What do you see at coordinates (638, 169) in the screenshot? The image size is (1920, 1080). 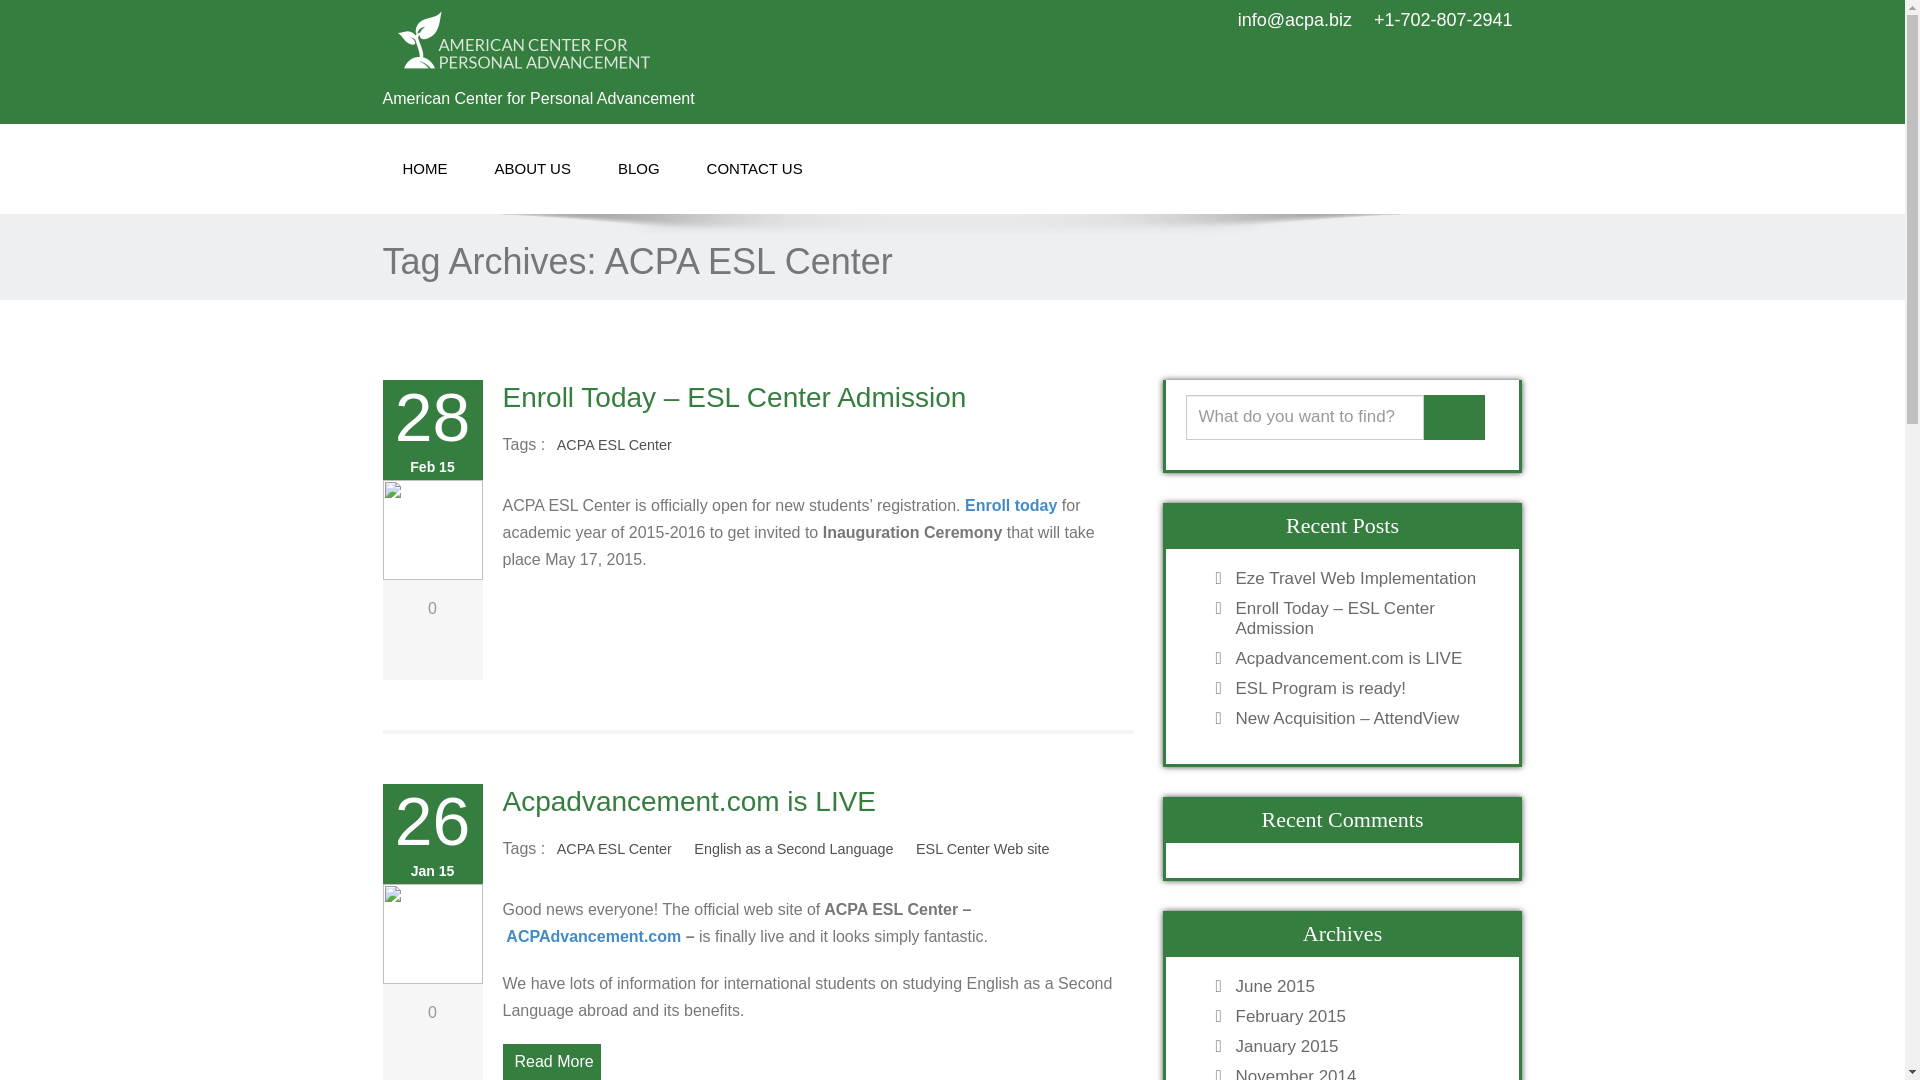 I see `BLOG` at bounding box center [638, 169].